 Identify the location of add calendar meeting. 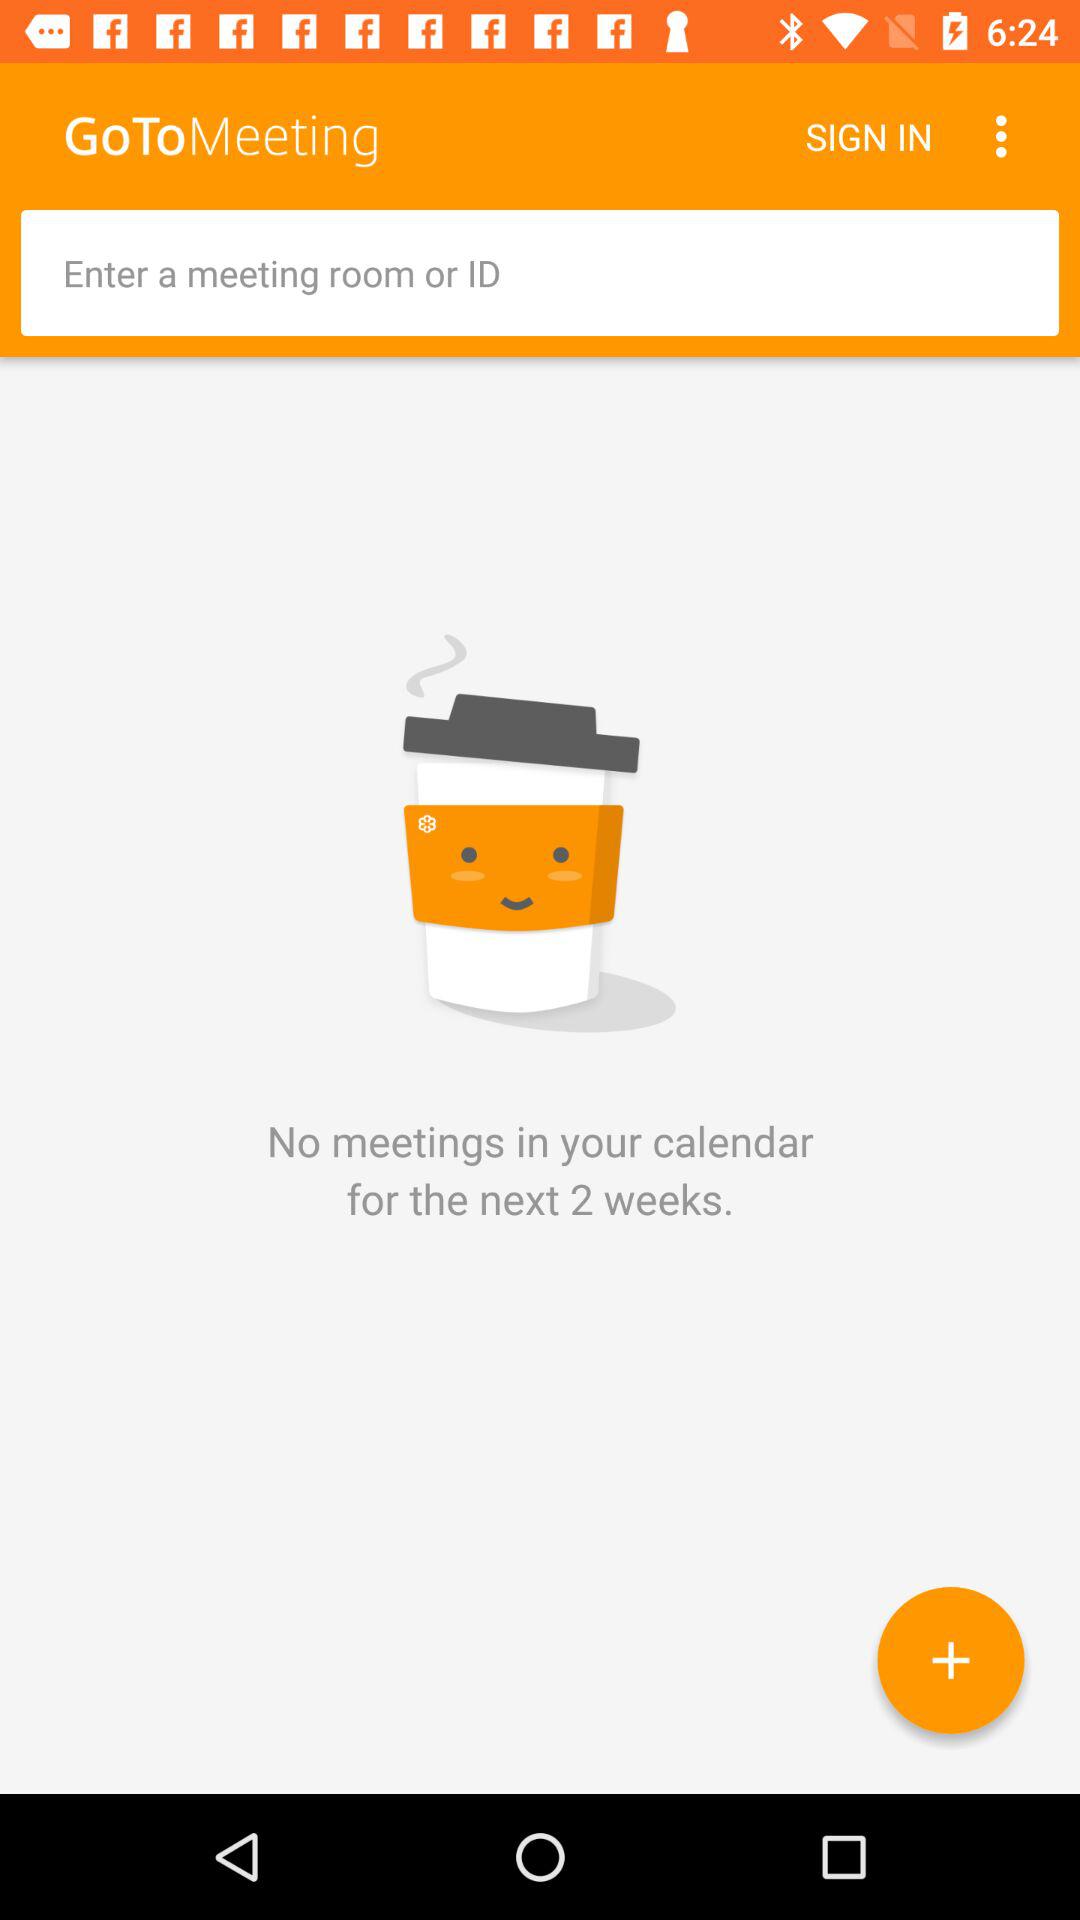
(950, 1660).